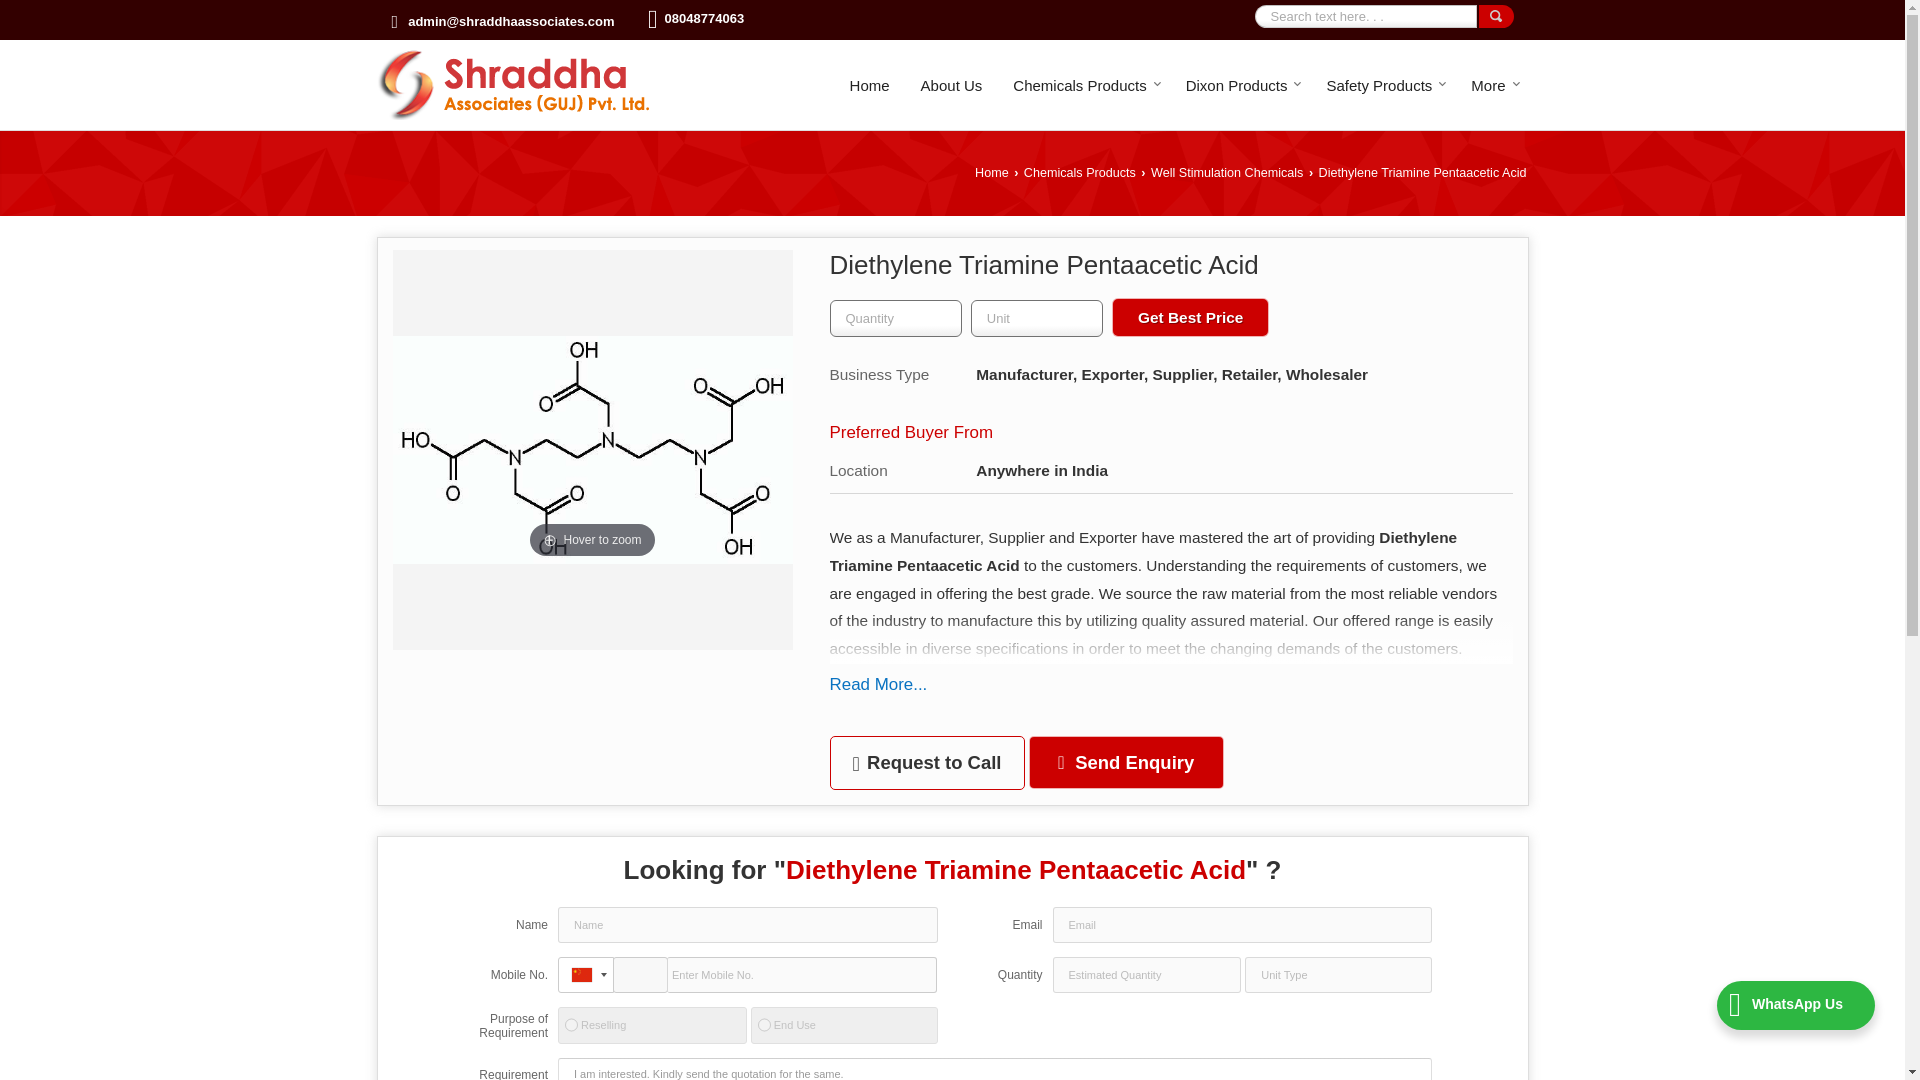 The image size is (1920, 1080). I want to click on Chemicals Products, so click(1084, 84).